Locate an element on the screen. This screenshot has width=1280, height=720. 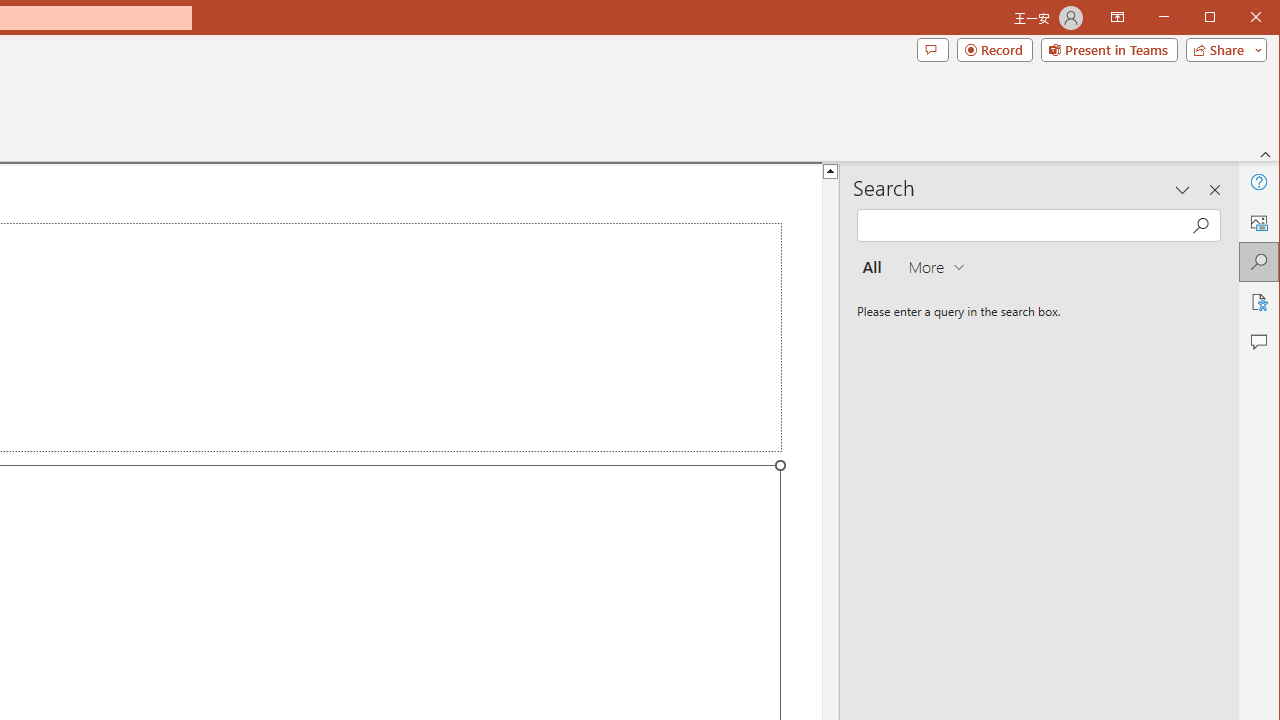
Present in Teams is located at coordinates (1108, 50).